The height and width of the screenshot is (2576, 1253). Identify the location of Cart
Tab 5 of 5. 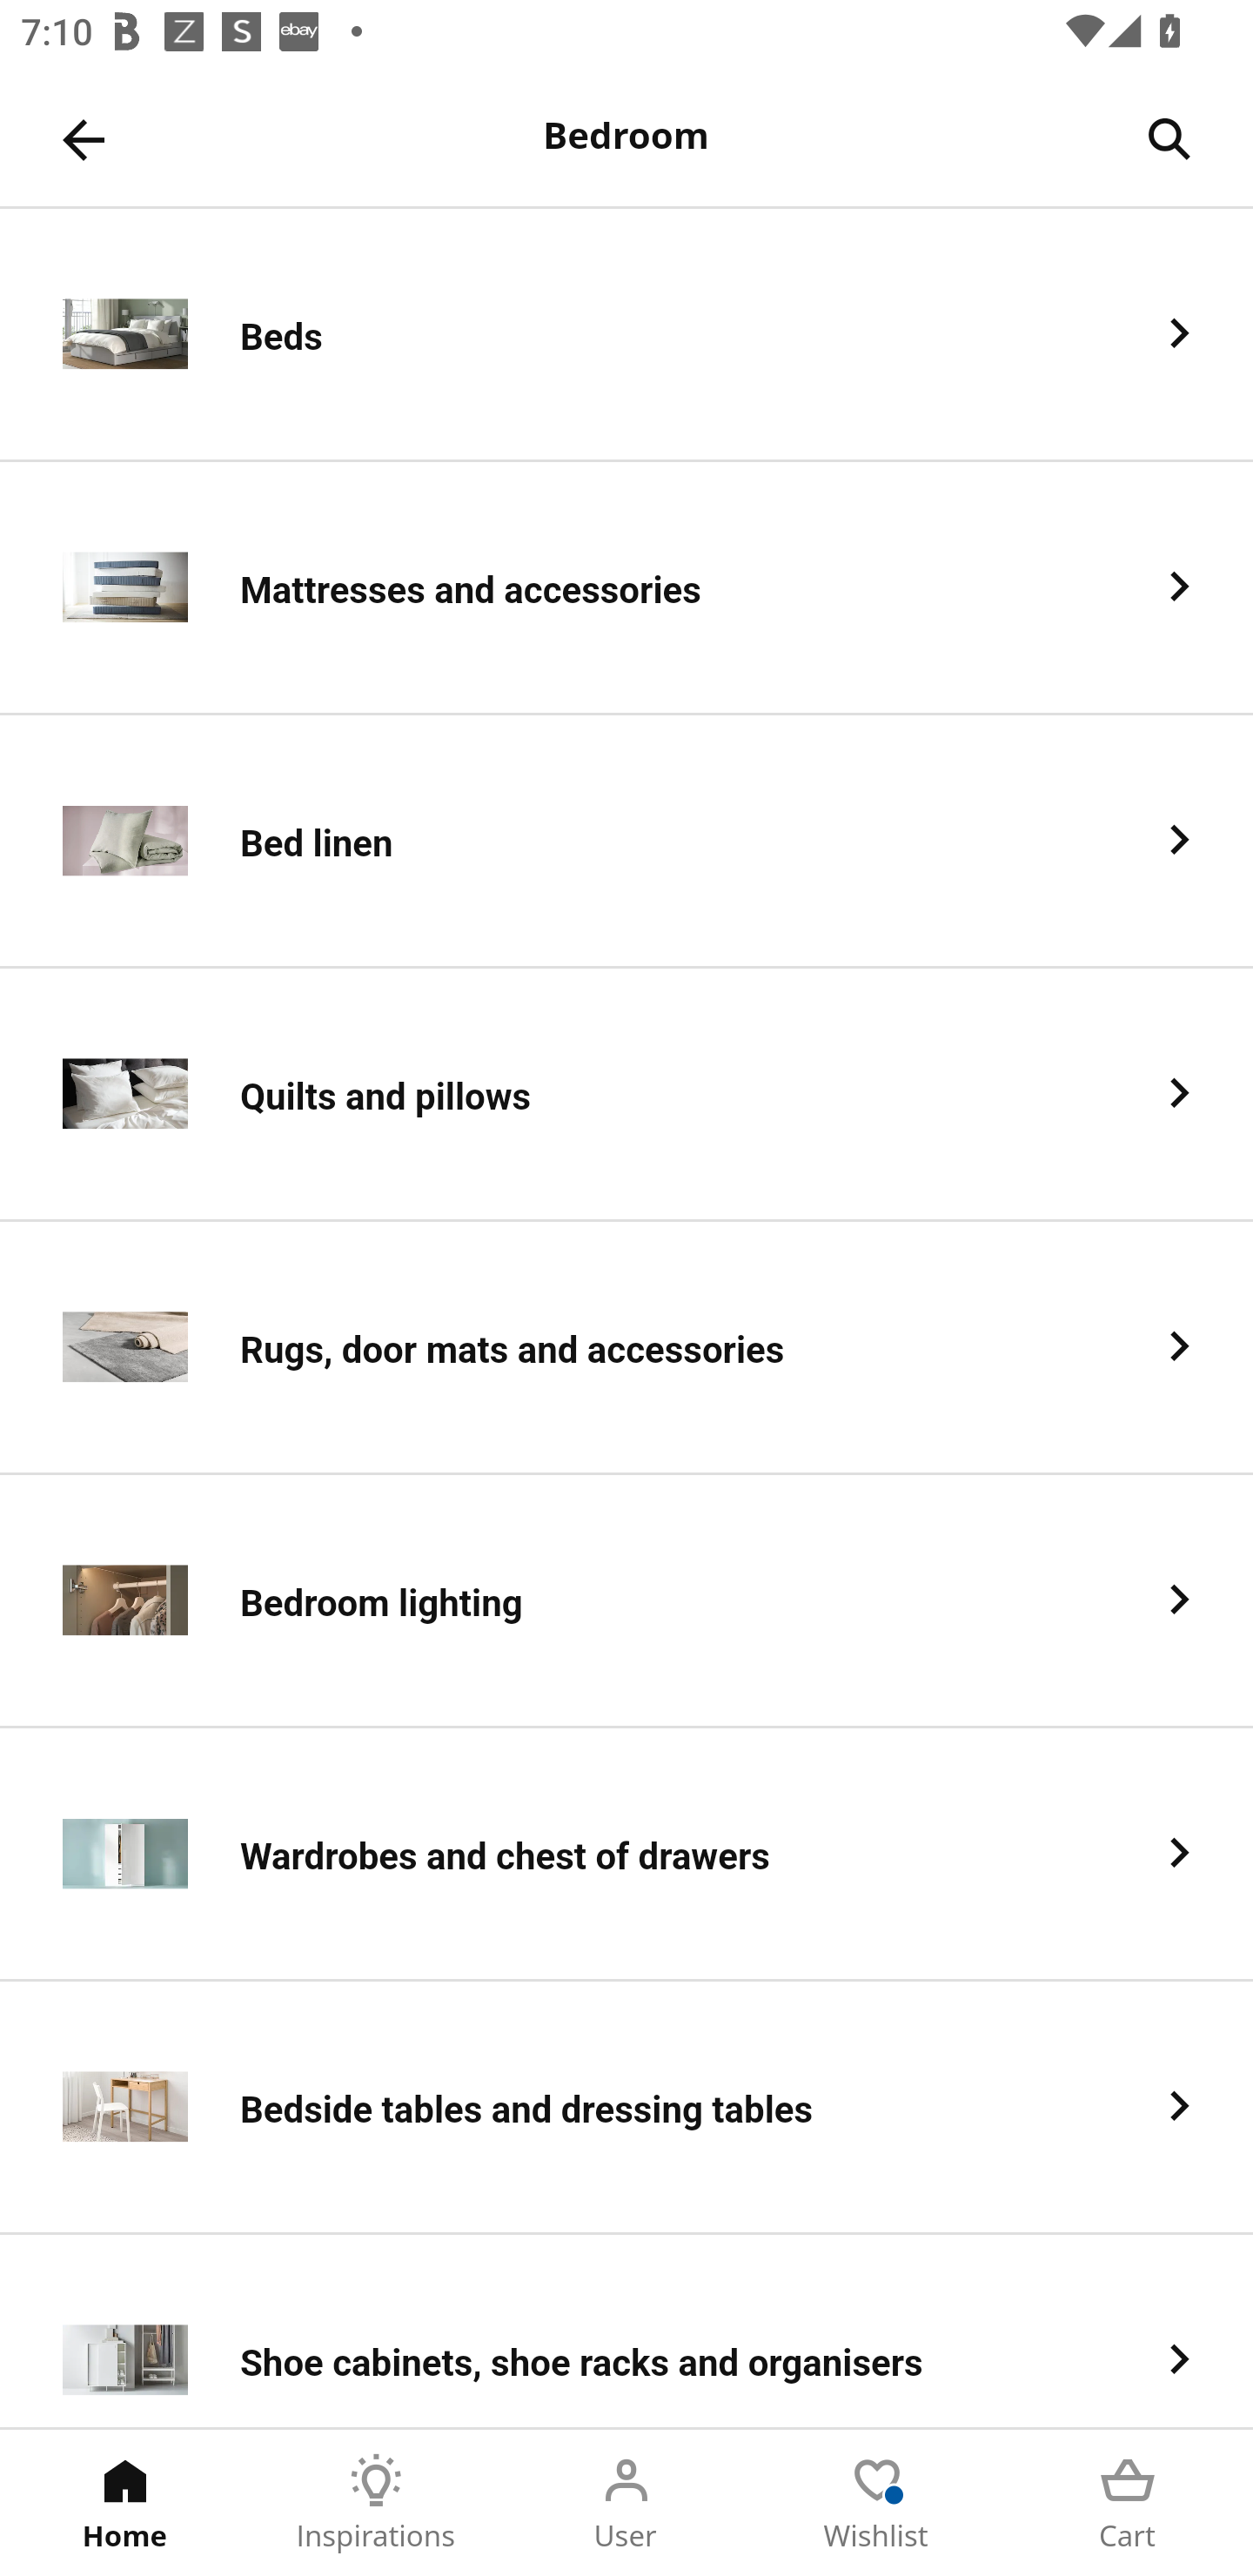
(1128, 2503).